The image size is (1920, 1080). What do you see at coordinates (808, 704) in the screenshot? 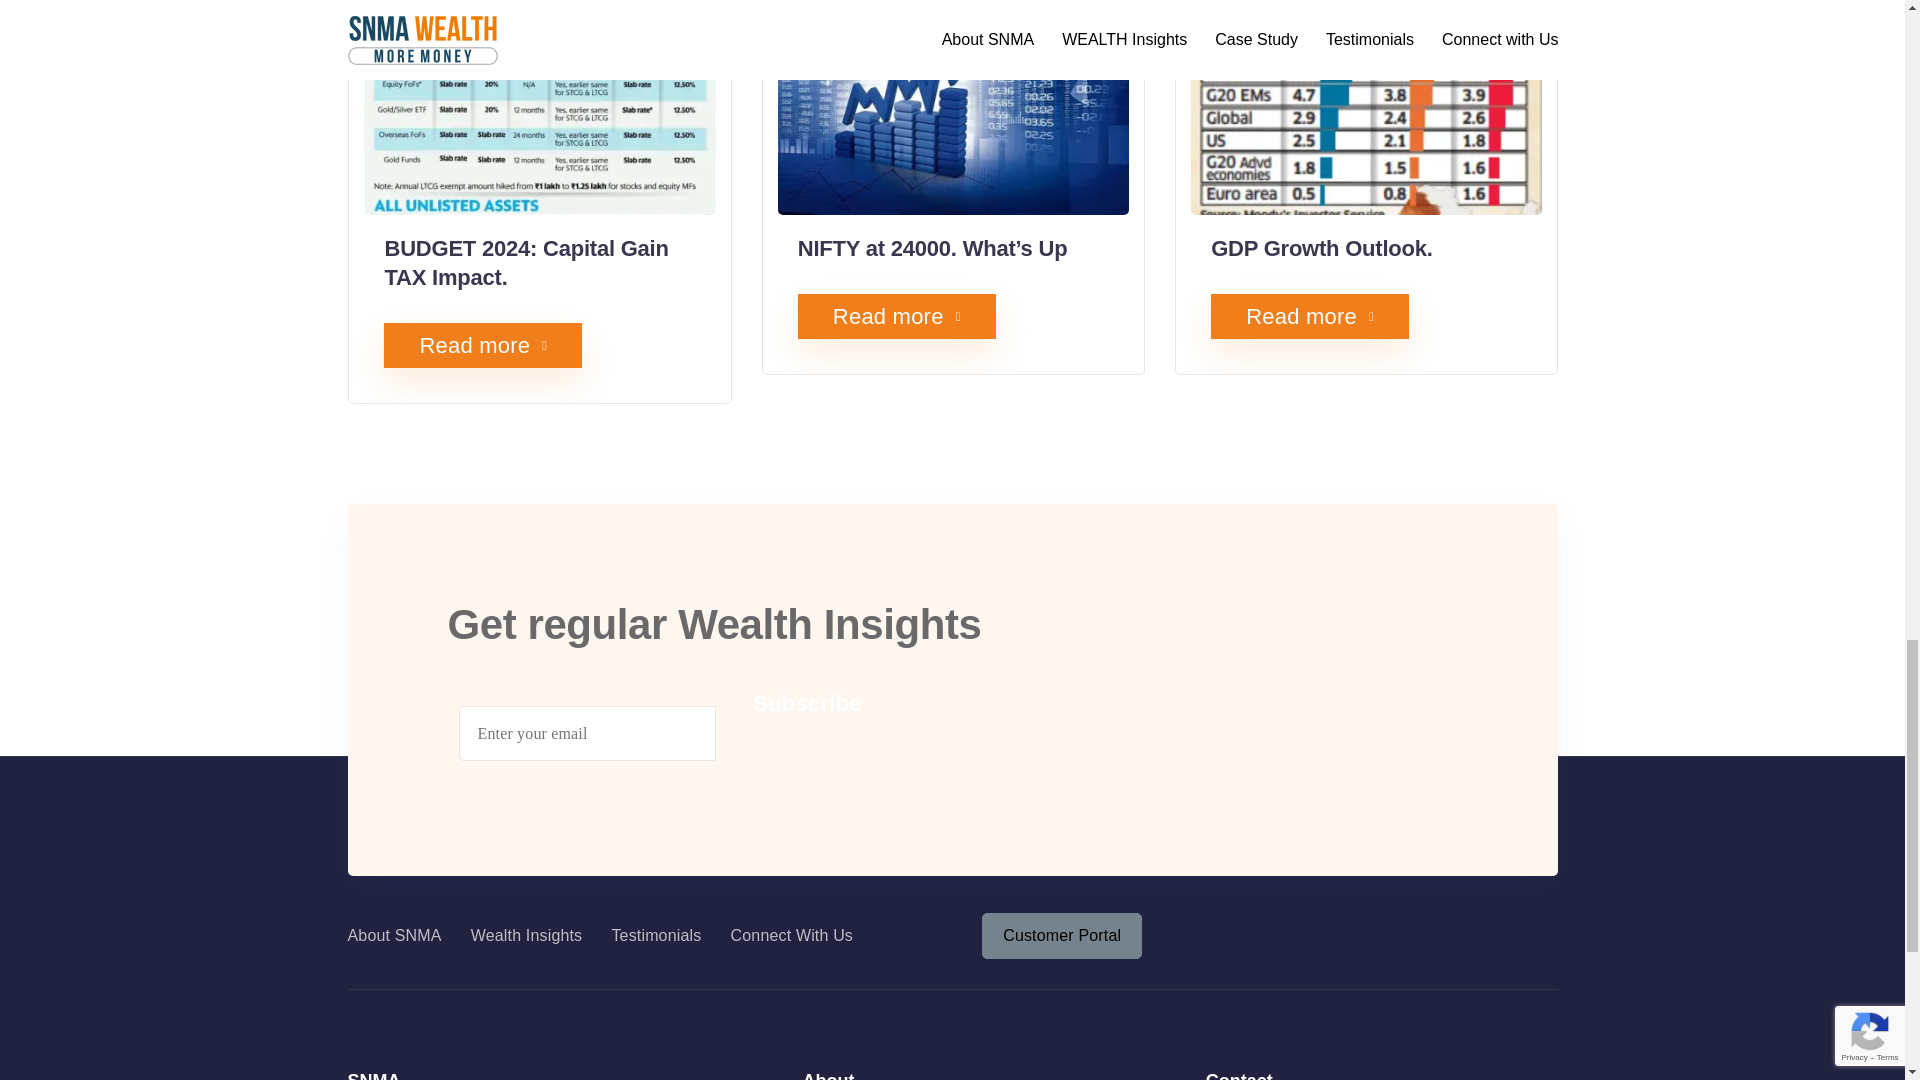
I see `Subscribe` at bounding box center [808, 704].